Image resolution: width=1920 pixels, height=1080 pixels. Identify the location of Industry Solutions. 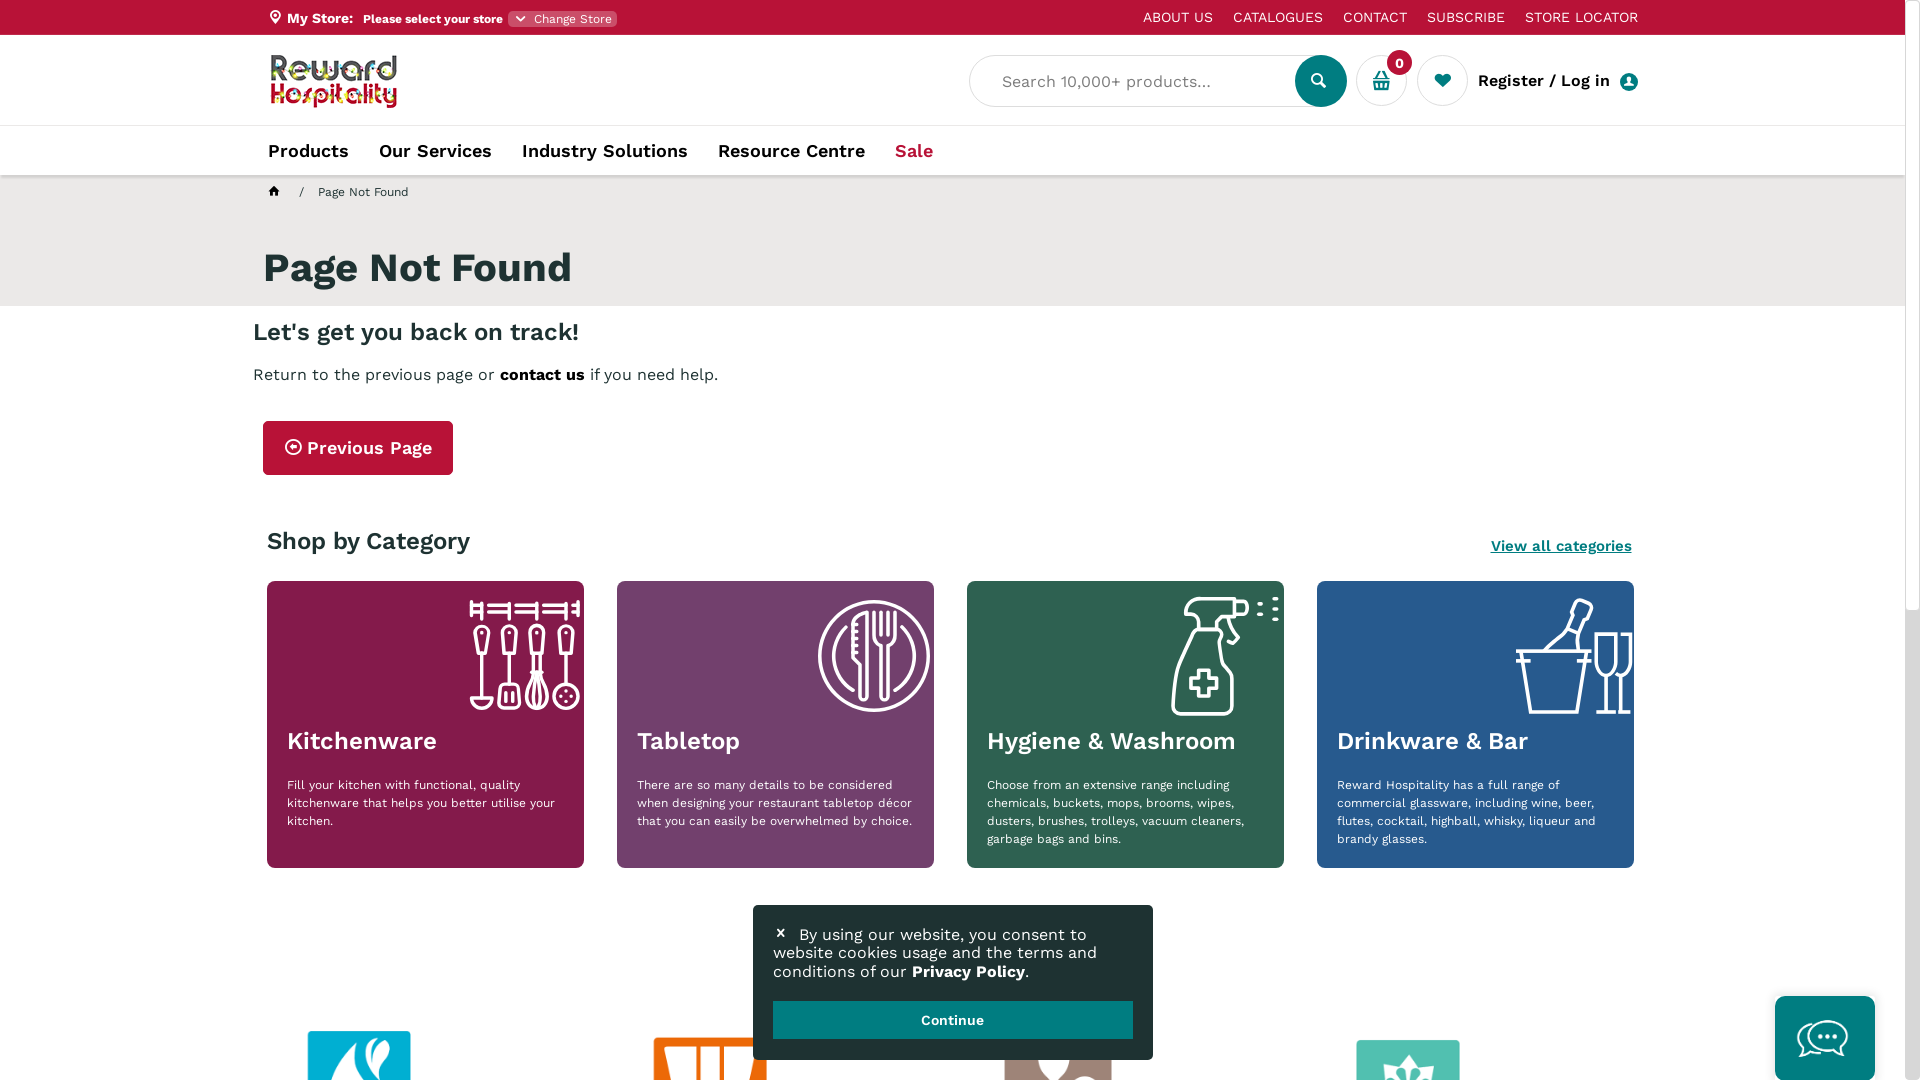
(605, 150).